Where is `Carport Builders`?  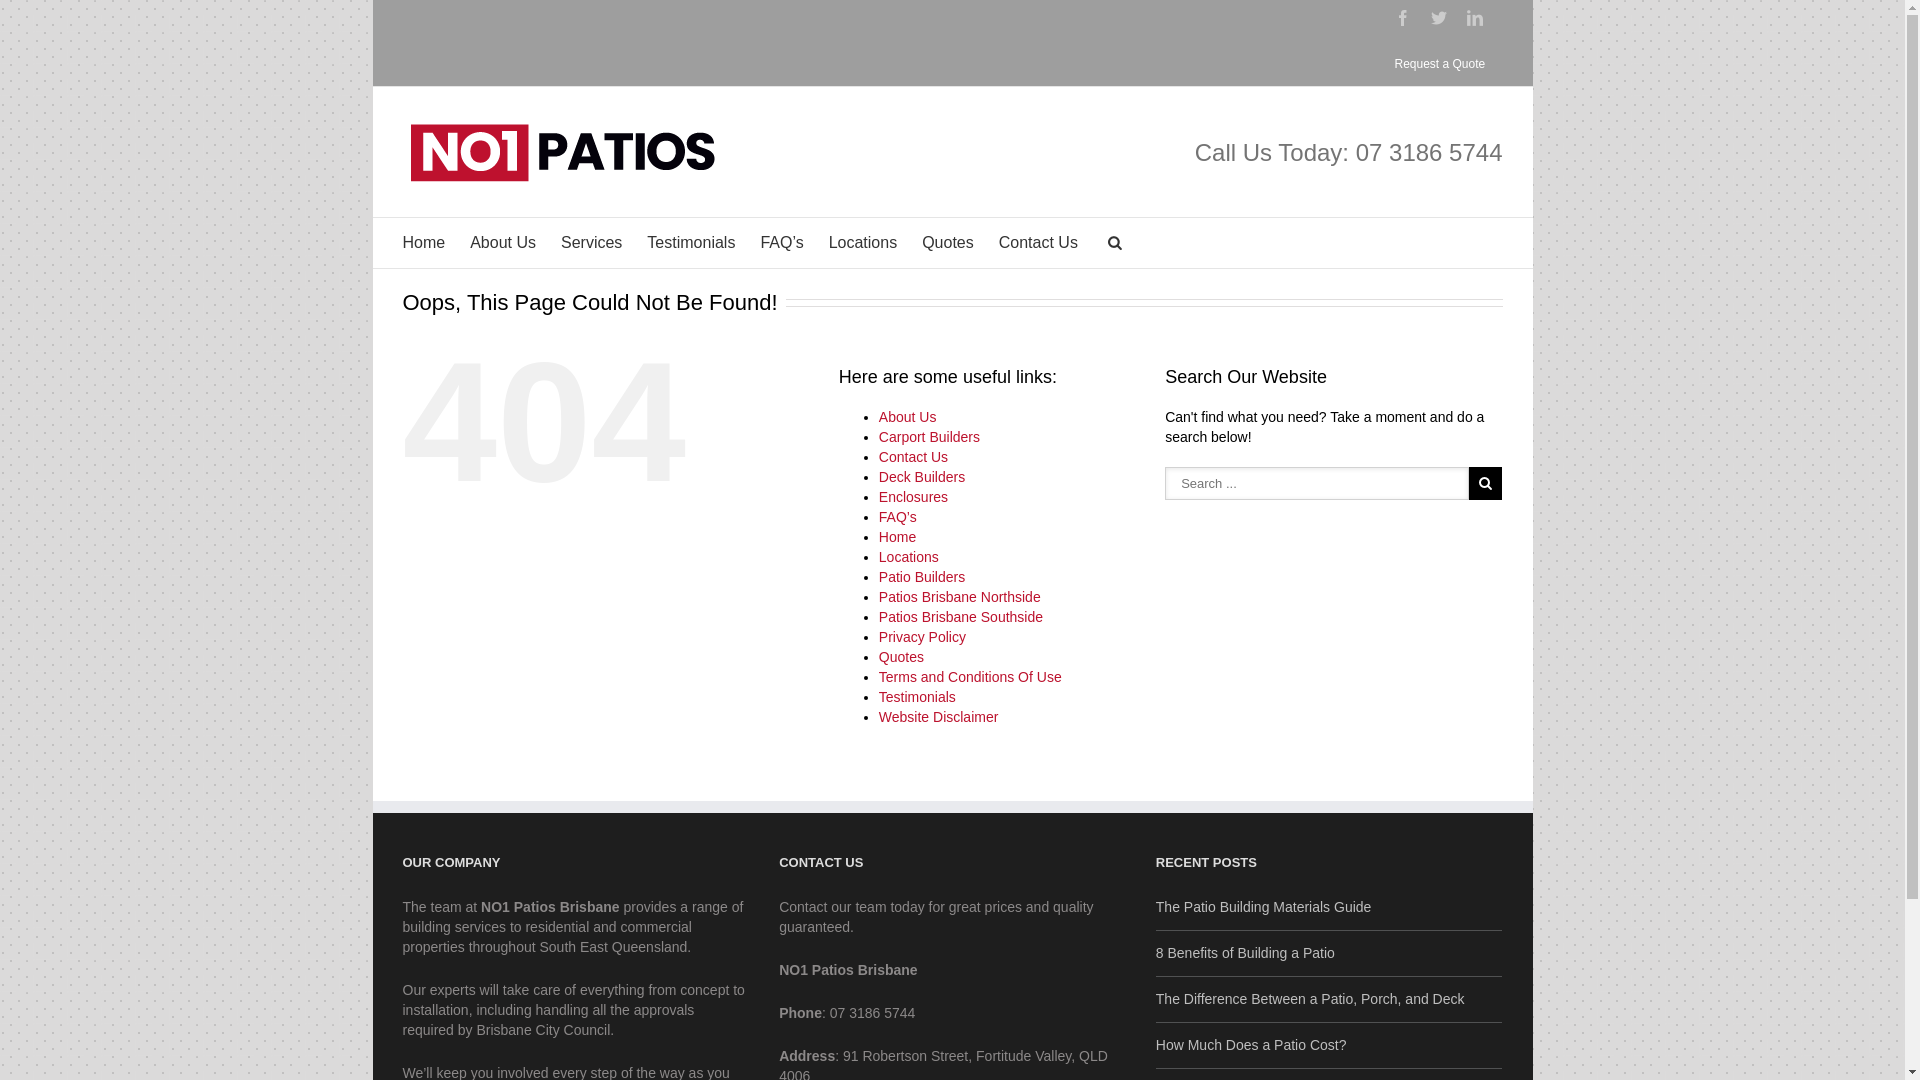
Carport Builders is located at coordinates (929, 437).